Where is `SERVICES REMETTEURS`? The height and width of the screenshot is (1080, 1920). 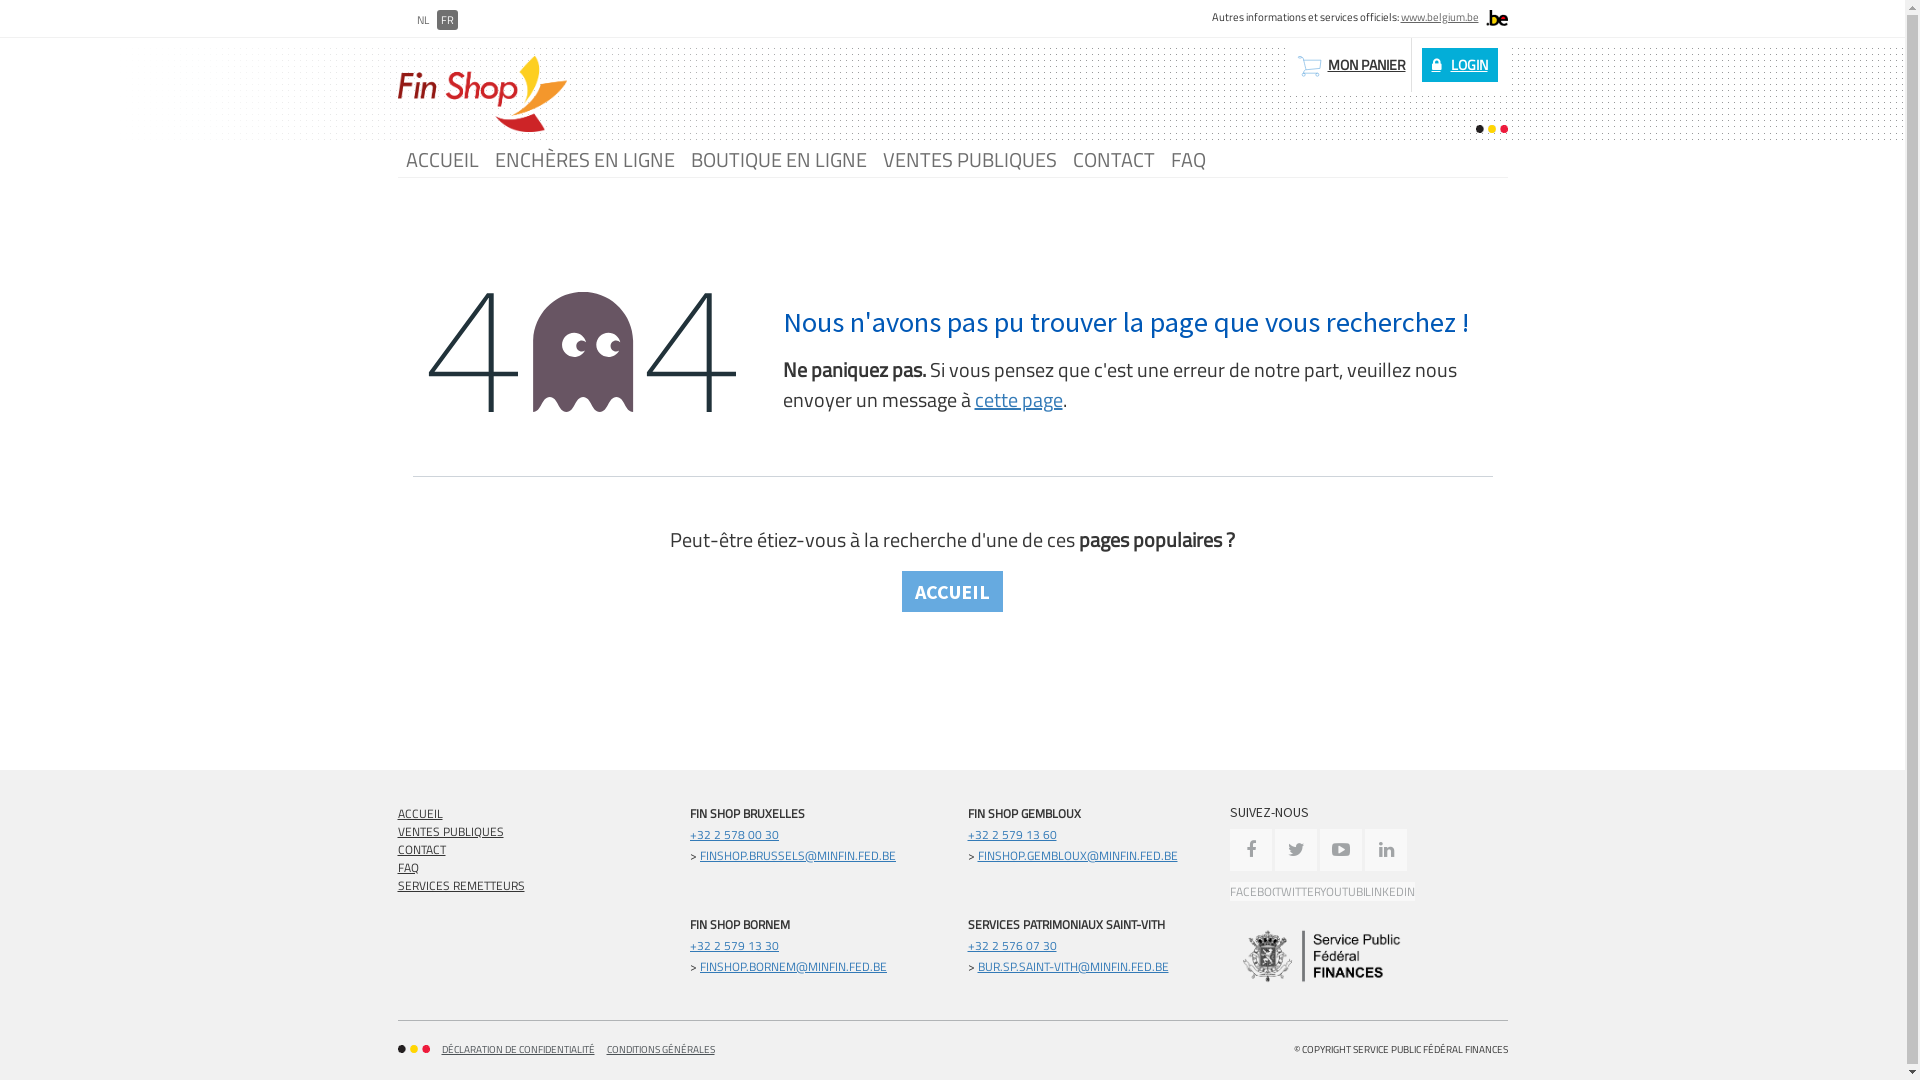
SERVICES REMETTEURS is located at coordinates (462, 886).